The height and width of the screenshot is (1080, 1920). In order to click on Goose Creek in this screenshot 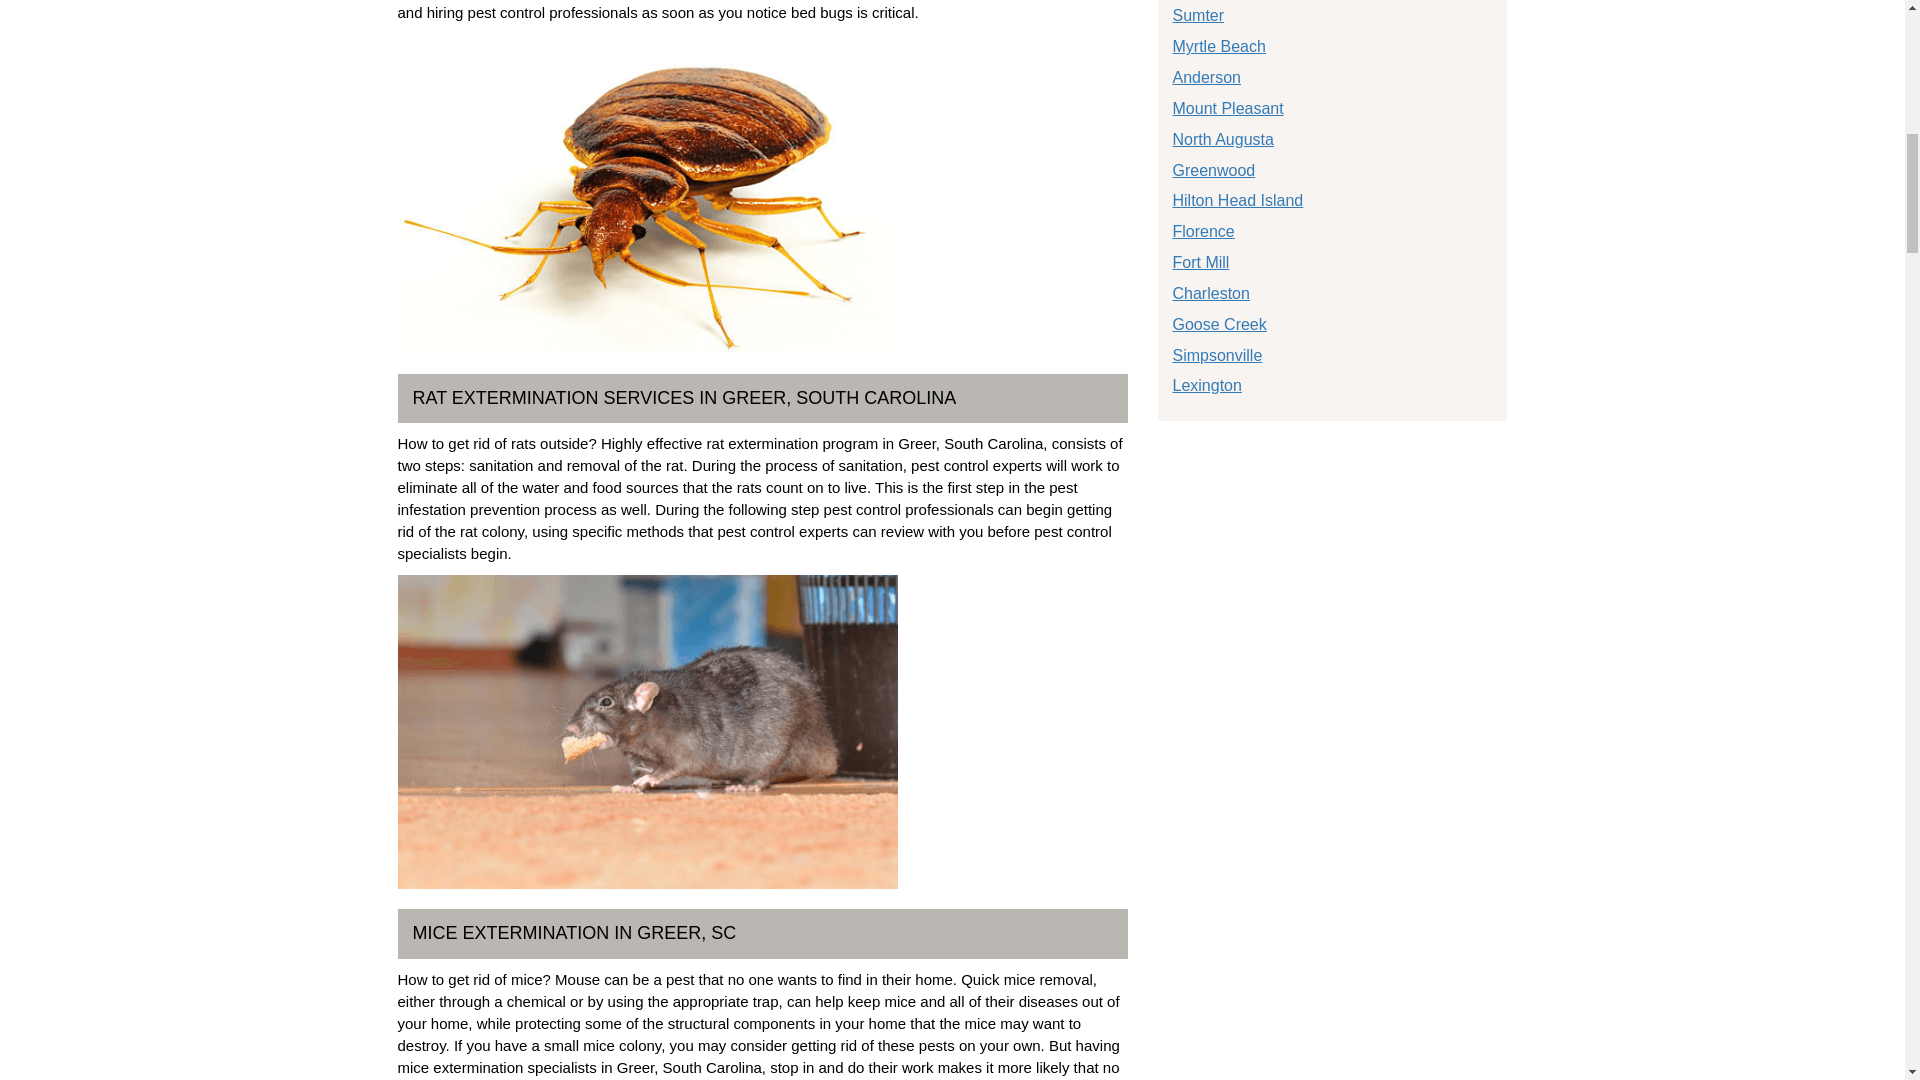, I will do `click(1218, 324)`.